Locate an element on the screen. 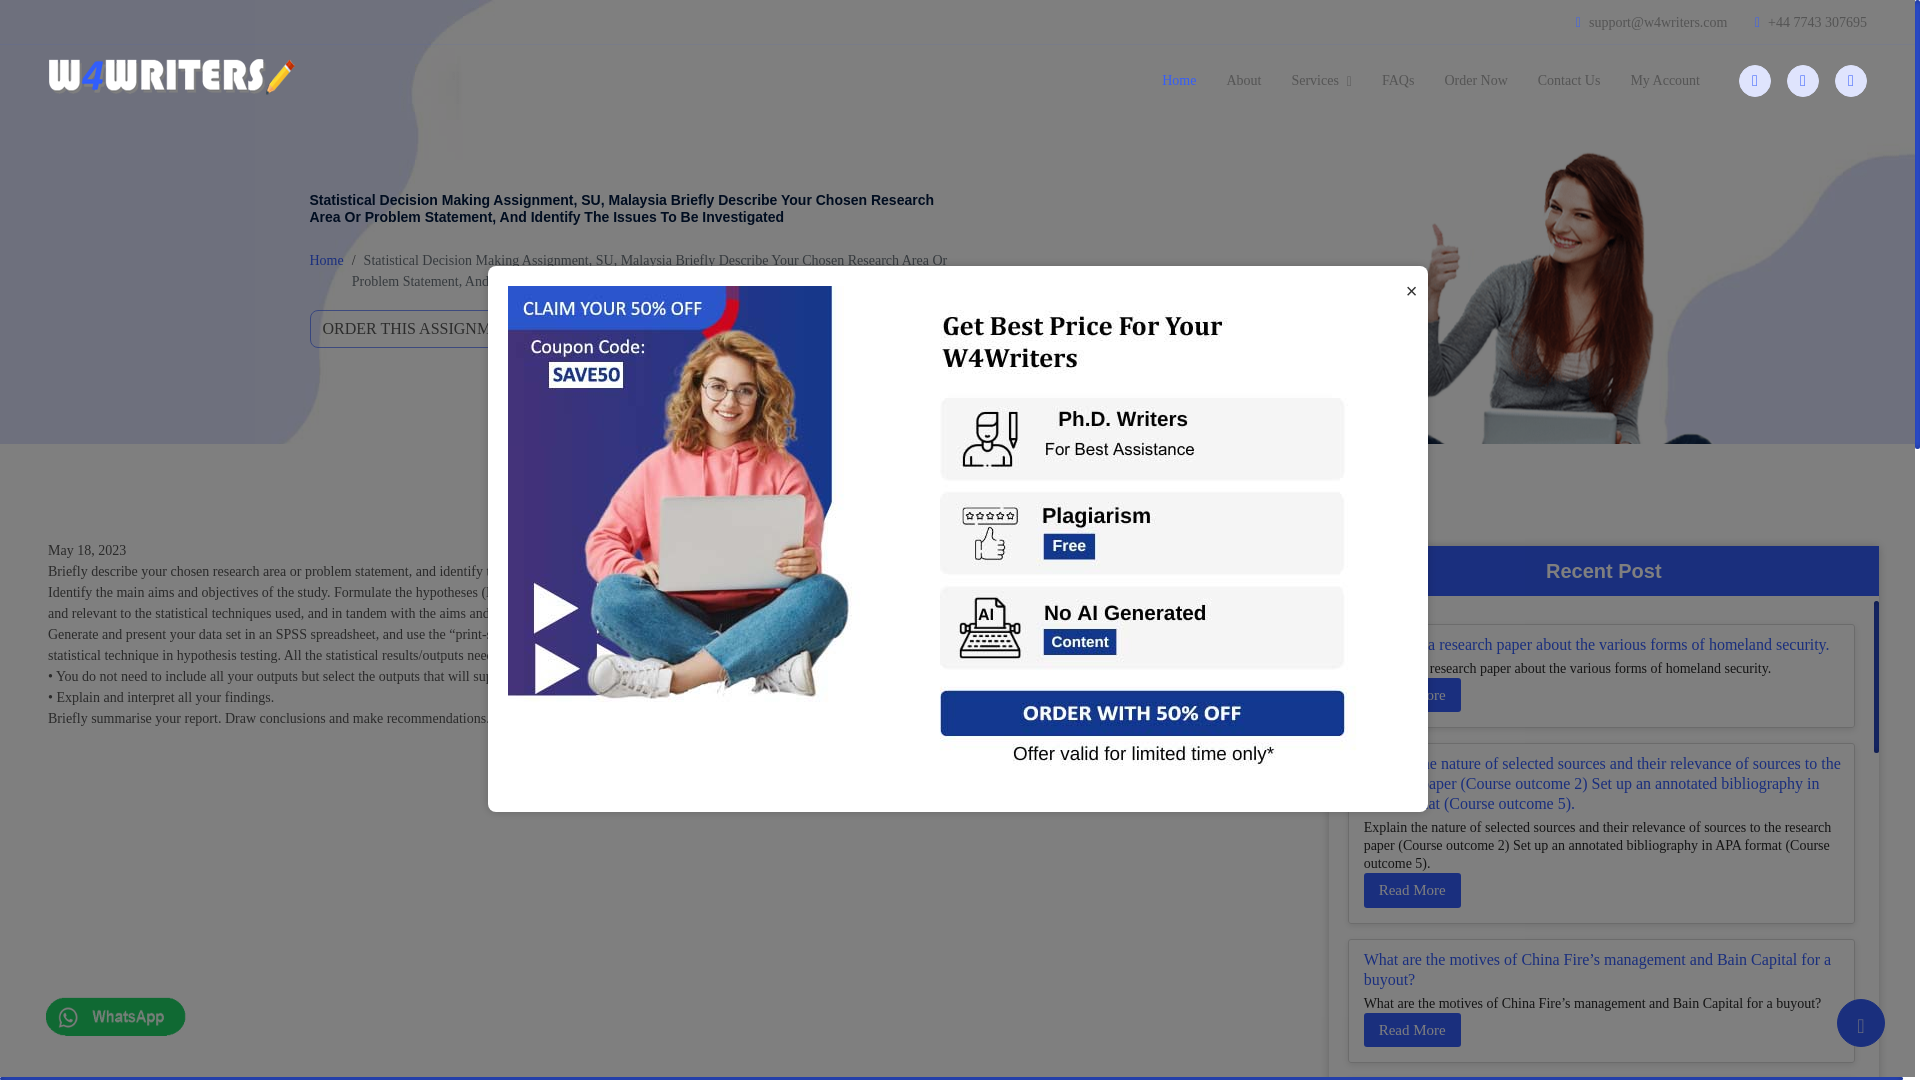  Read More is located at coordinates (1412, 1030).